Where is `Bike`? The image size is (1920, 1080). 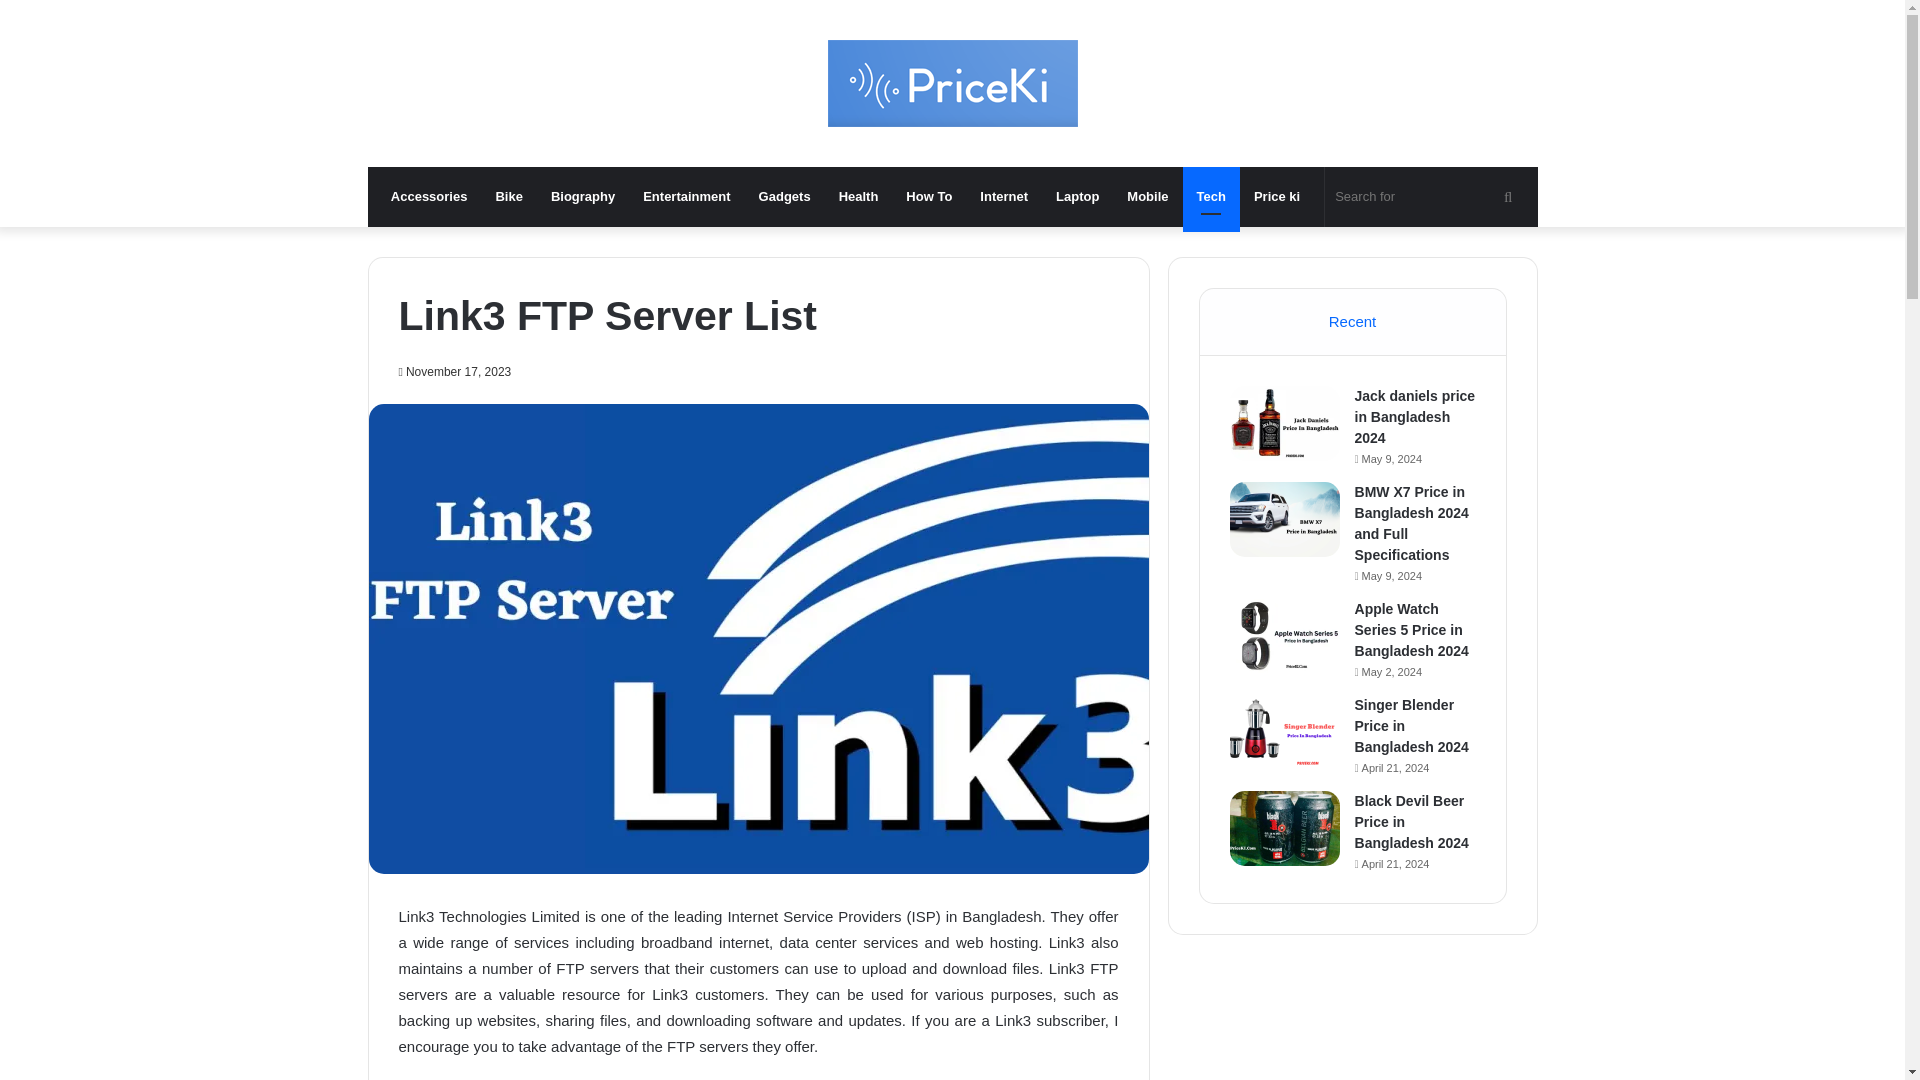
Bike is located at coordinates (508, 196).